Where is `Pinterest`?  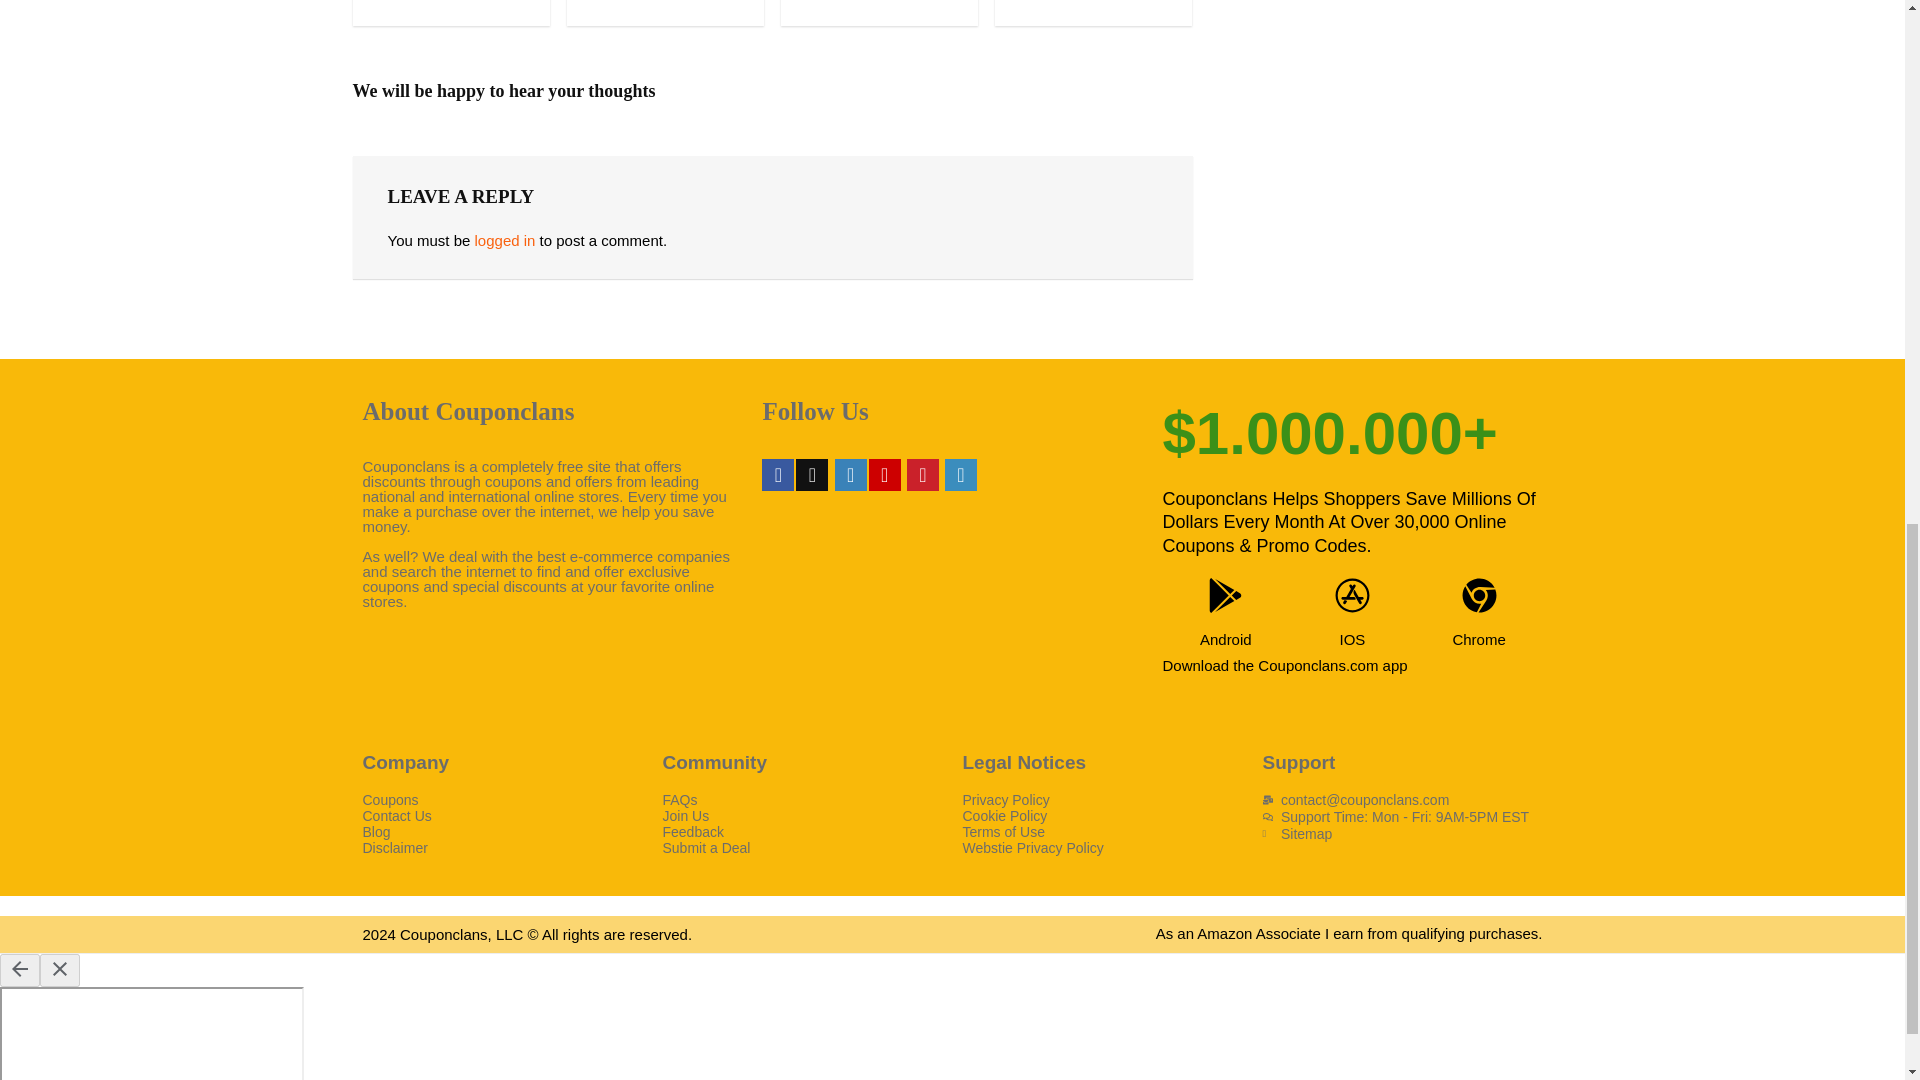
Pinterest is located at coordinates (922, 475).